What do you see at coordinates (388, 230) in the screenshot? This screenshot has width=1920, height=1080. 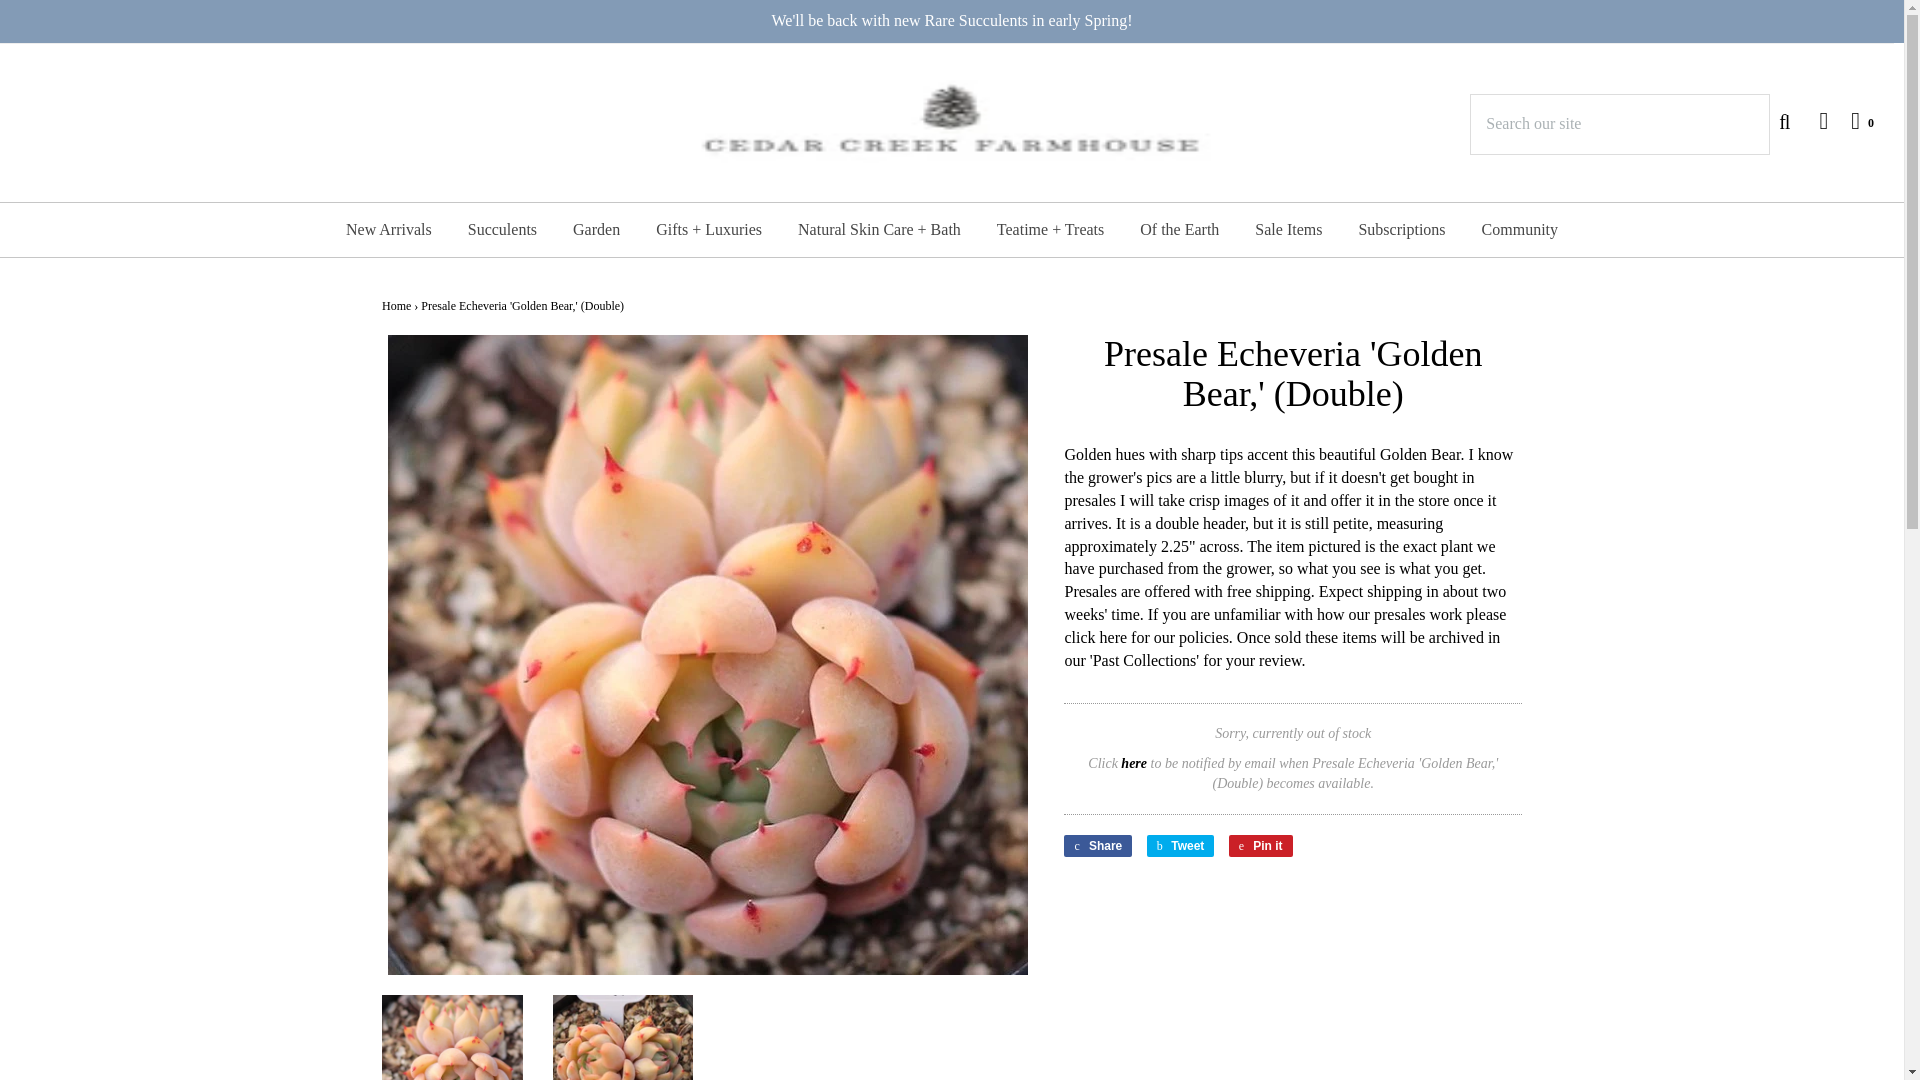 I see `New Arrivals` at bounding box center [388, 230].